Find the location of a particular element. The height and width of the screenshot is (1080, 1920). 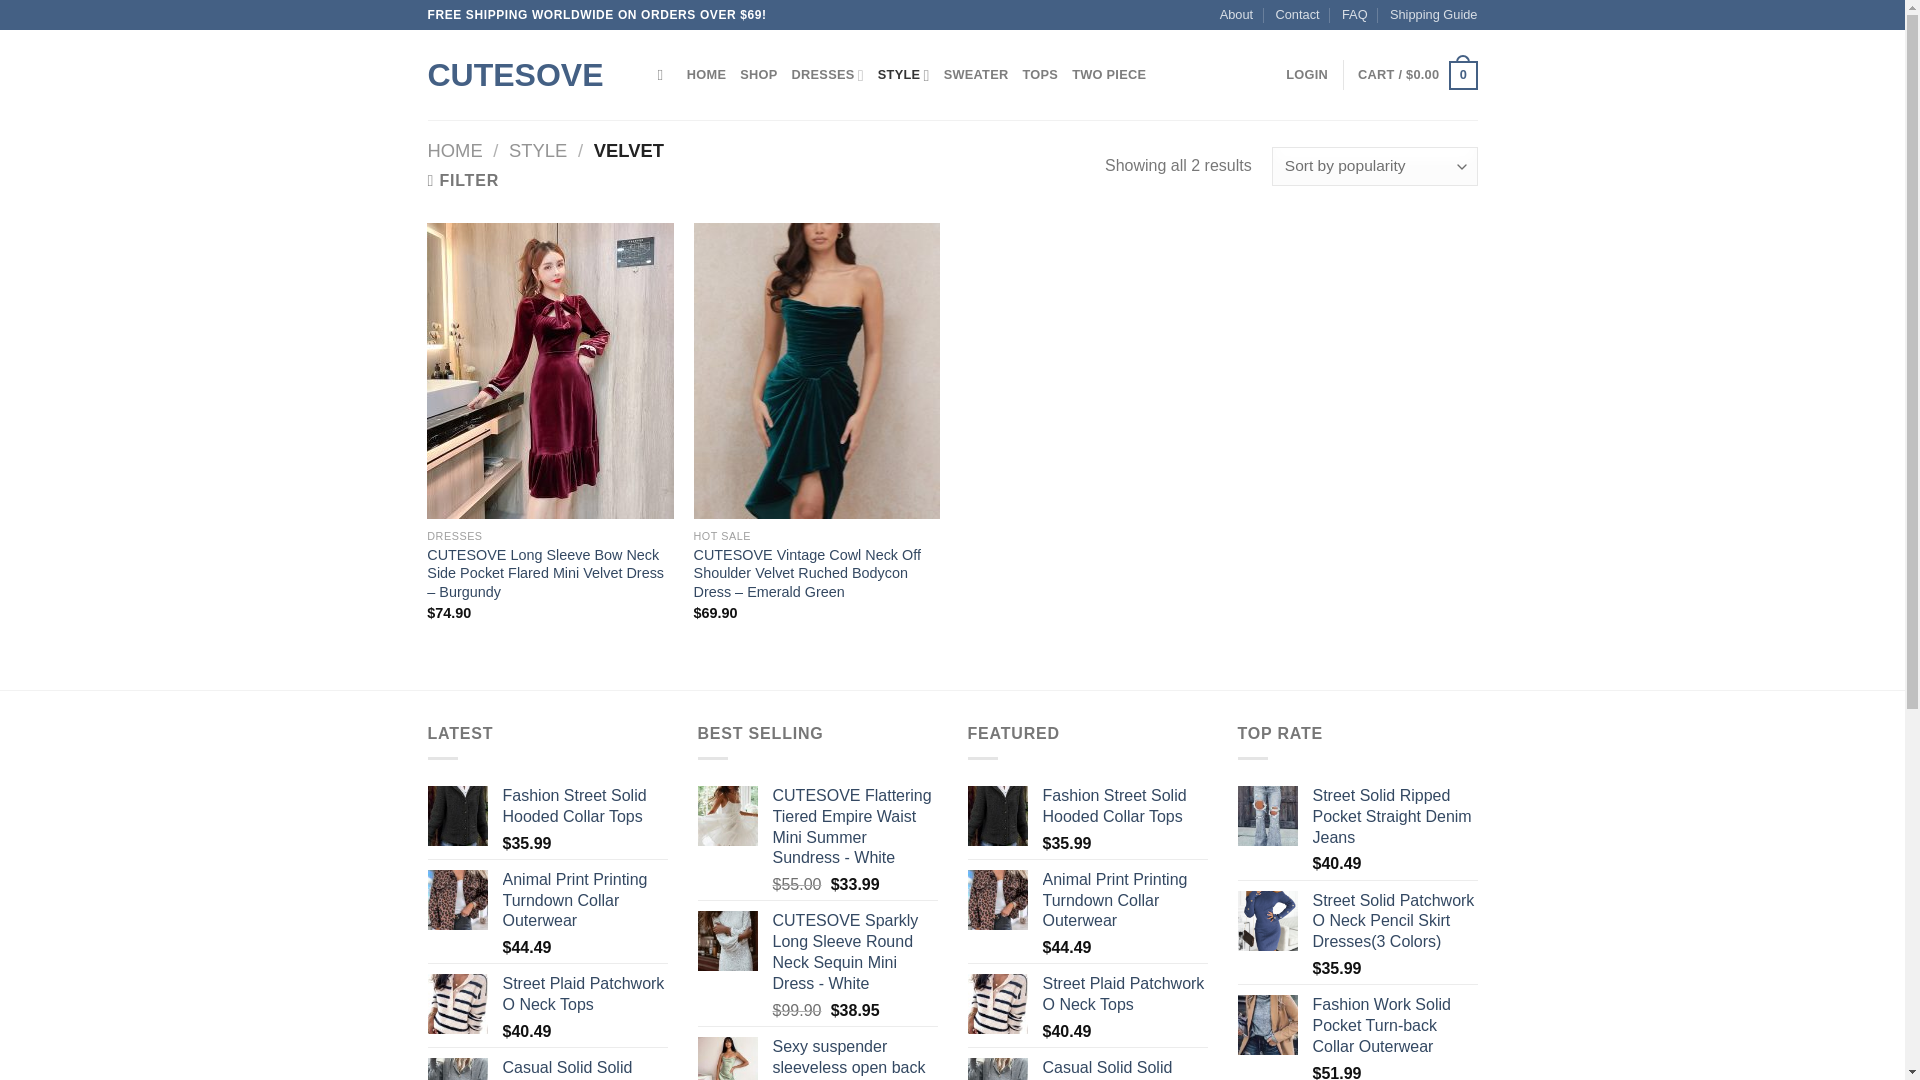

Contact is located at coordinates (1298, 15).